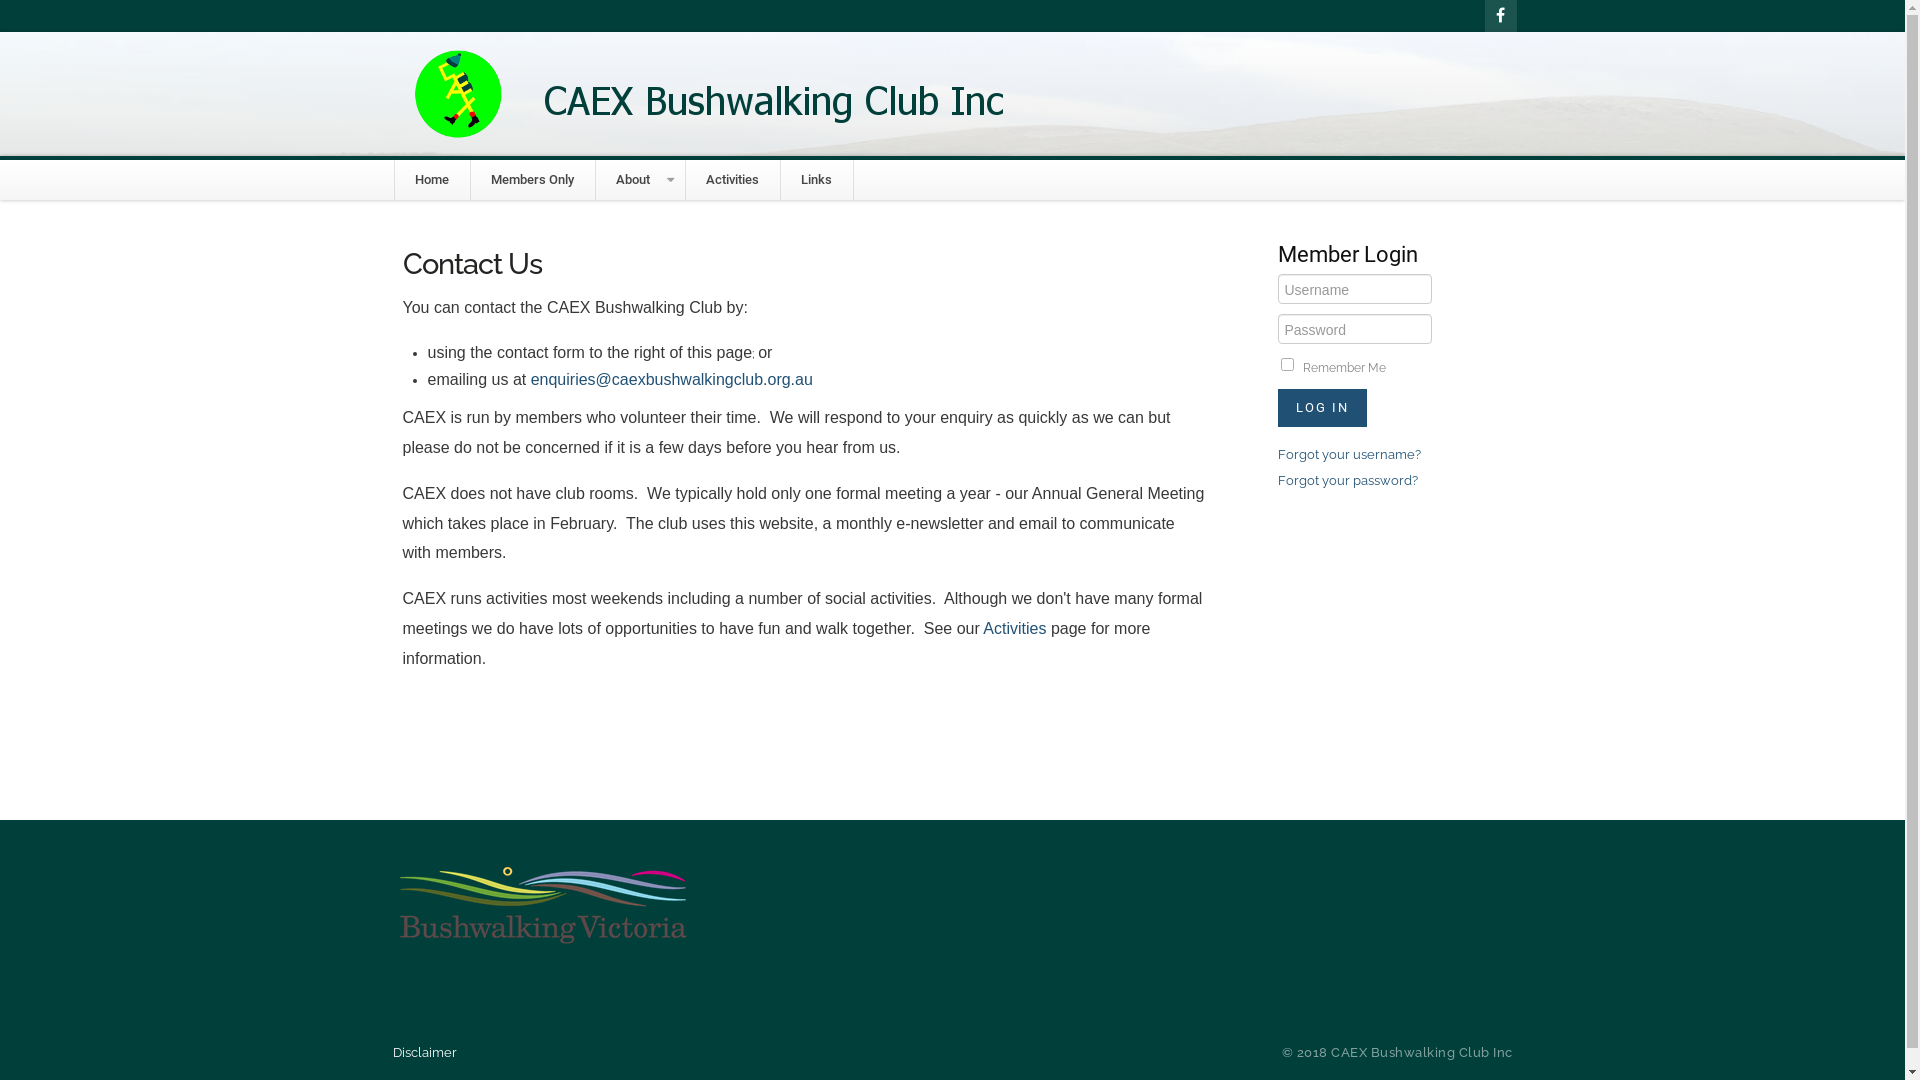 This screenshot has height=1080, width=1920. What do you see at coordinates (732, 180) in the screenshot?
I see `Activities` at bounding box center [732, 180].